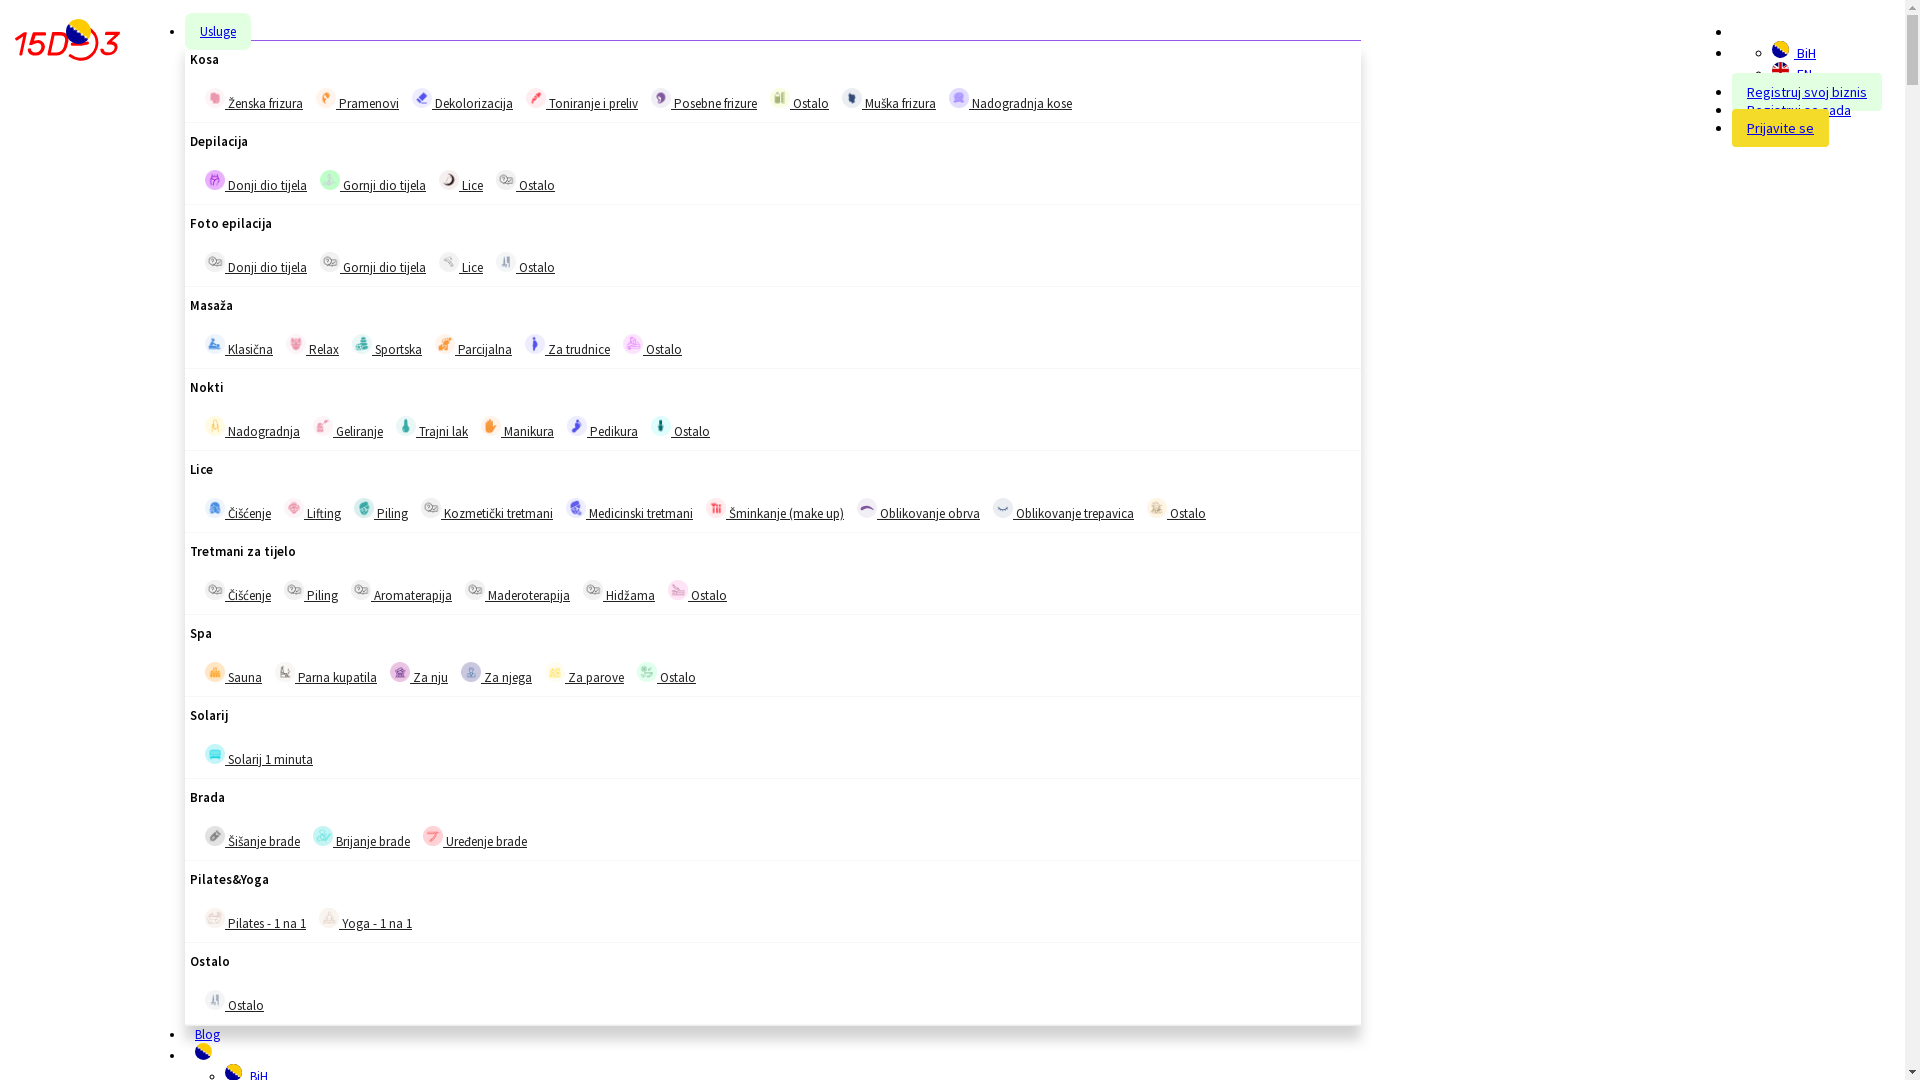 The width and height of the screenshot is (1920, 1080). Describe the element at coordinates (215, 180) in the screenshot. I see `Donji dio tijela` at that location.